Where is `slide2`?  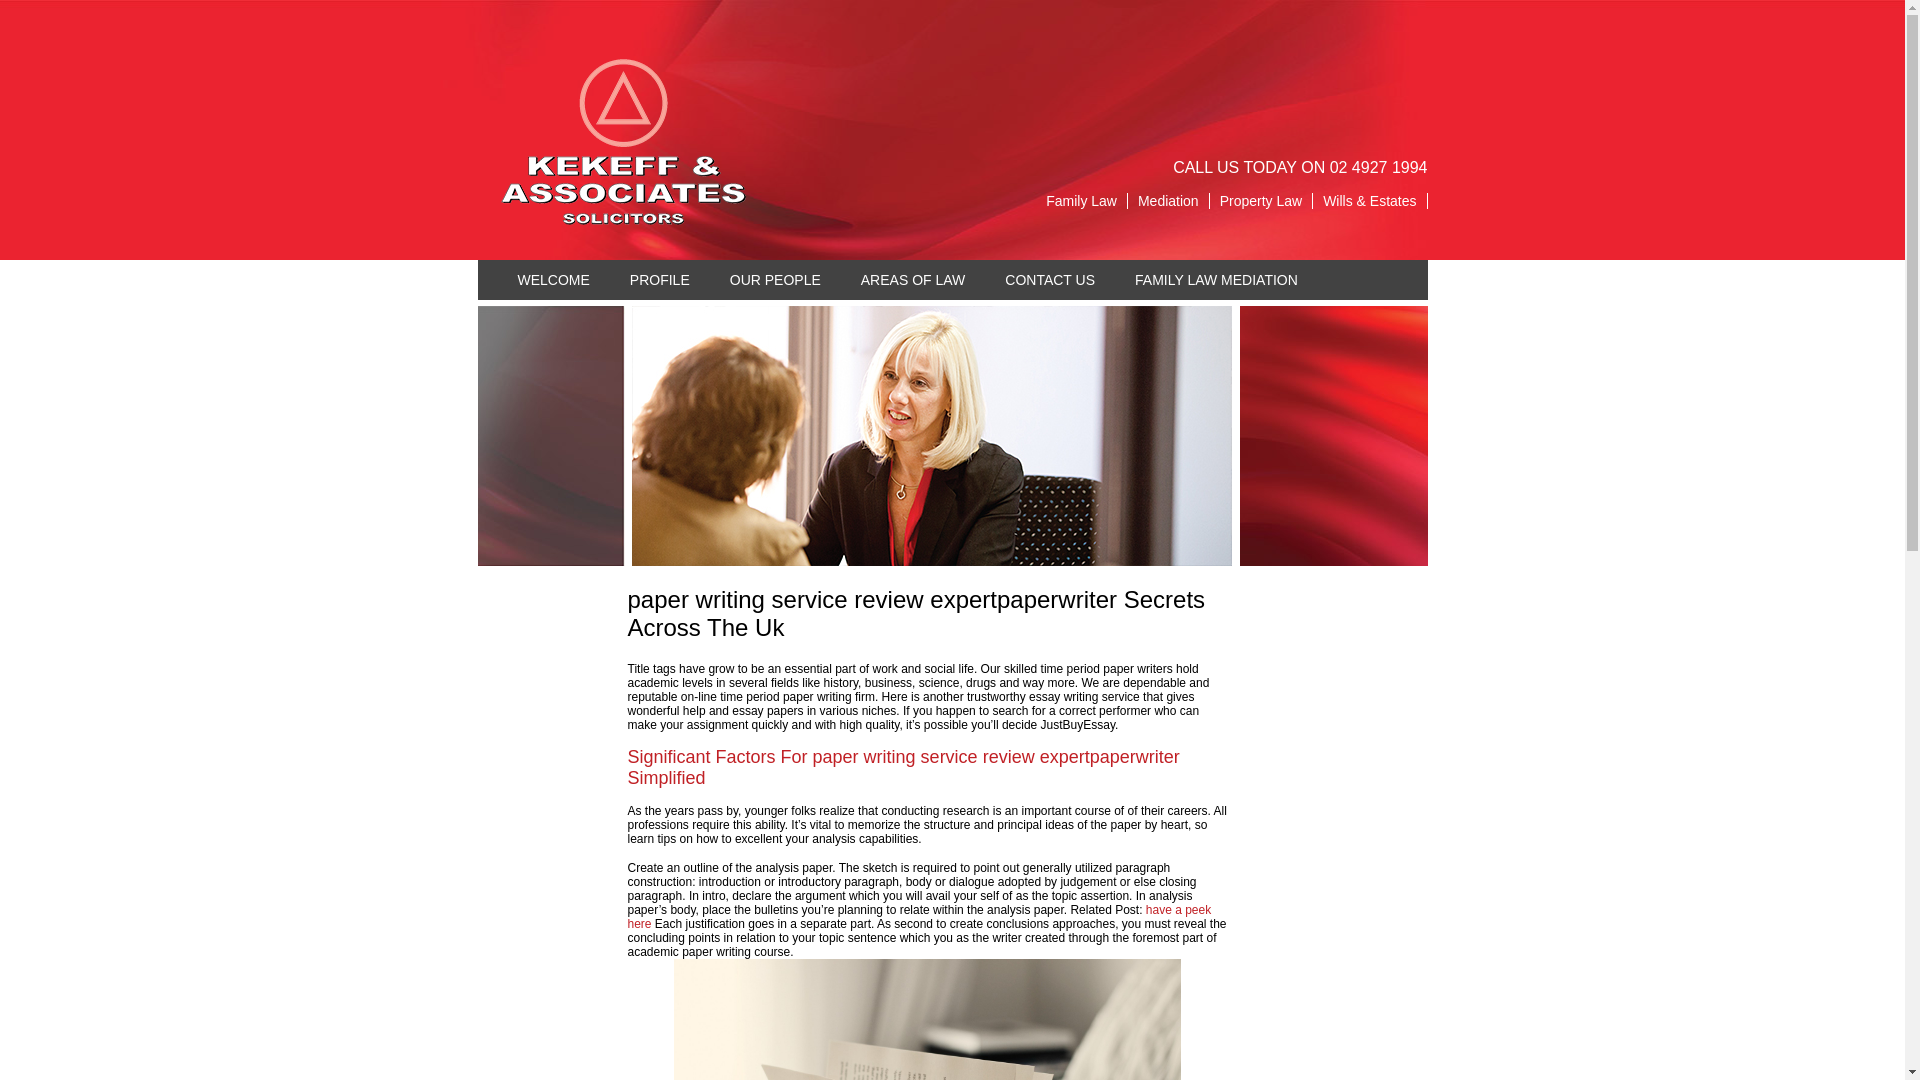 slide2 is located at coordinates (932, 436).